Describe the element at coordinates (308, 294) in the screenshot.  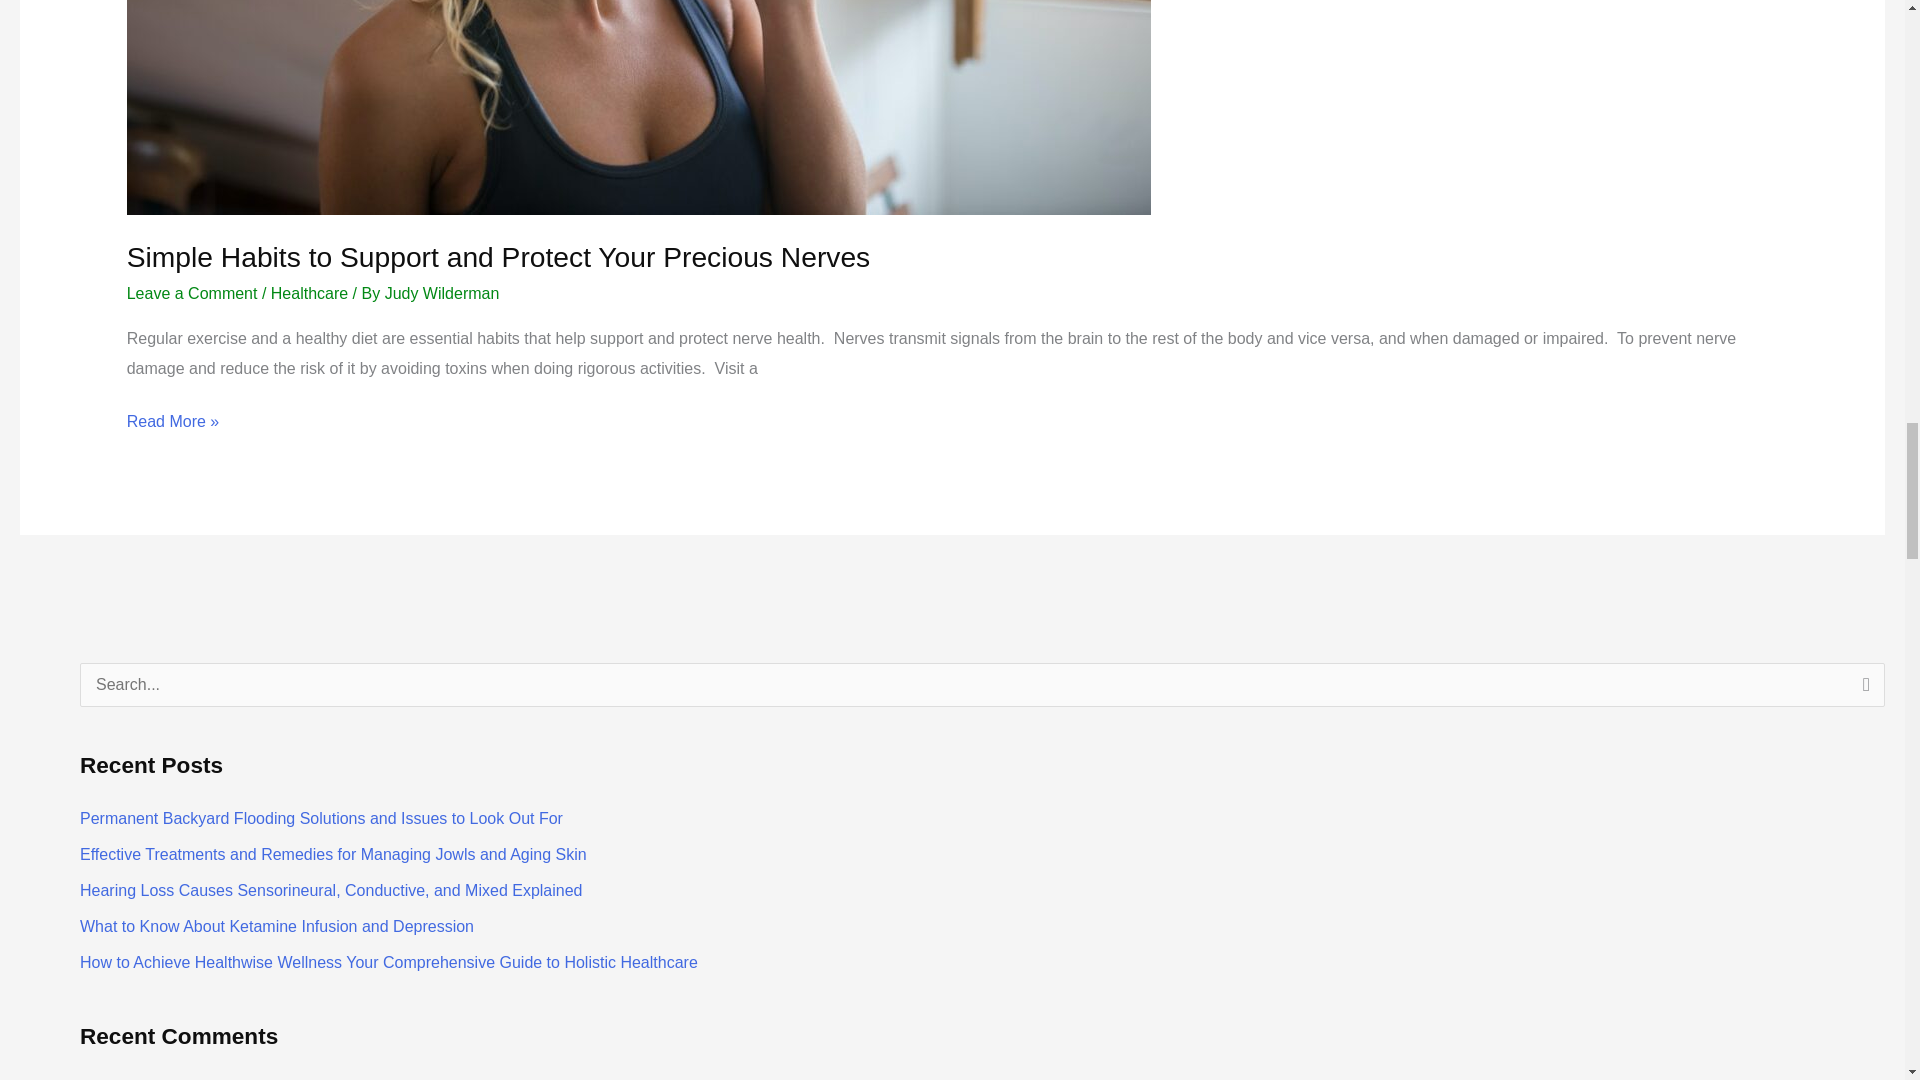
I see `Healthcare` at that location.